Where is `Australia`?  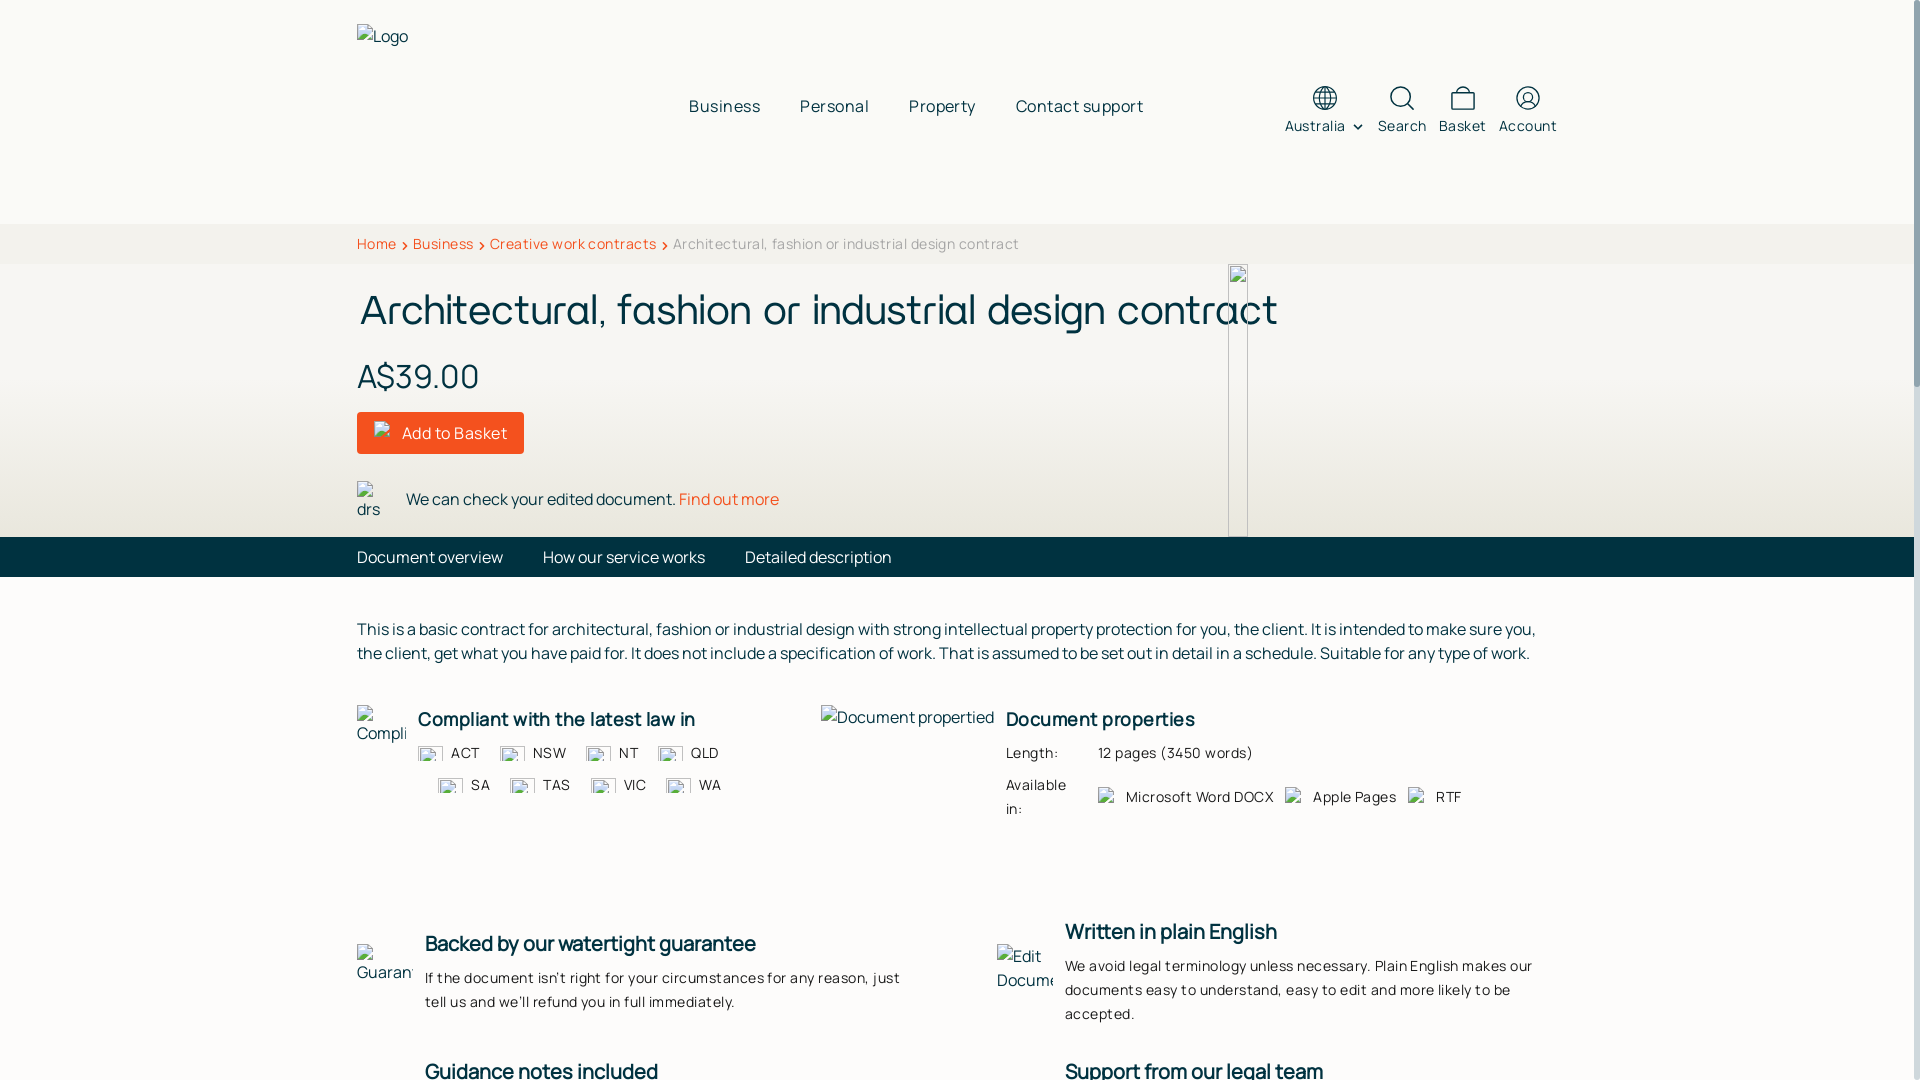
Australia is located at coordinates (1326, 126).